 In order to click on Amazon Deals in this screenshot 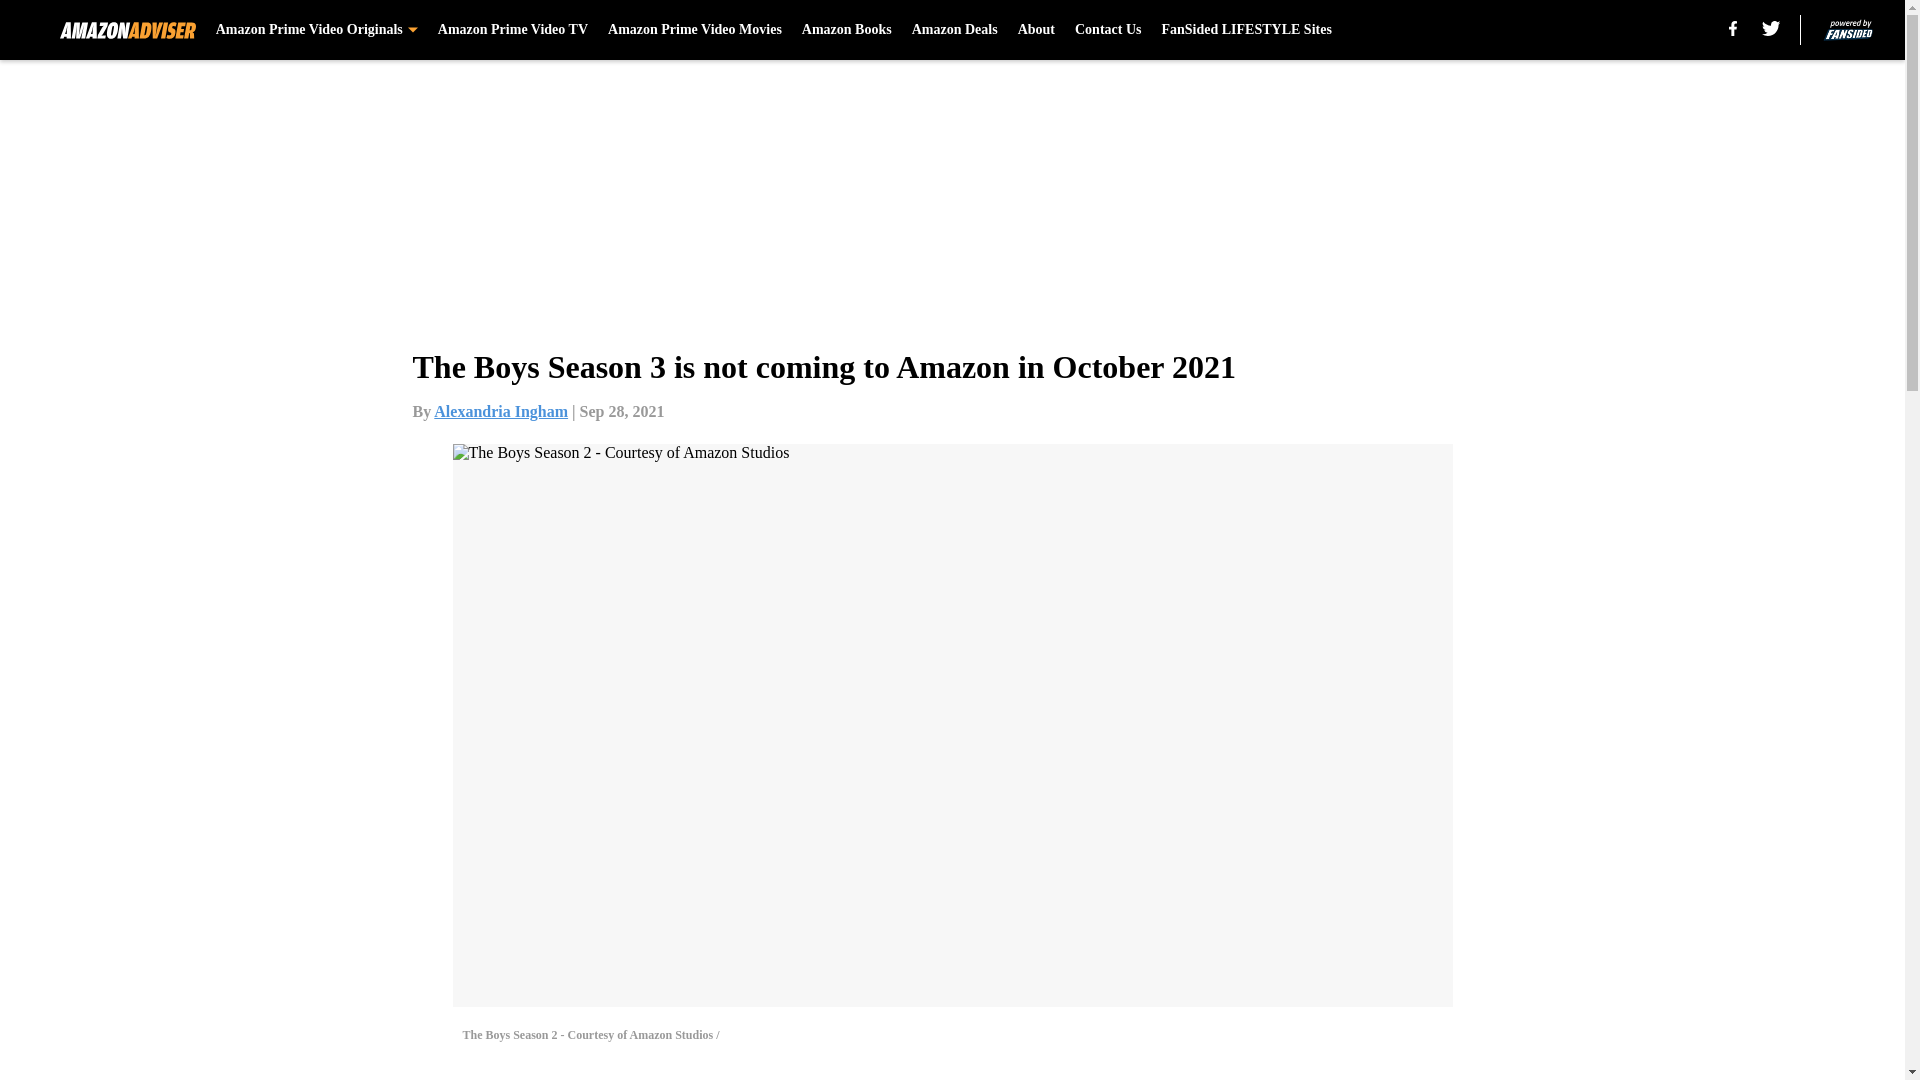, I will do `click(955, 30)`.